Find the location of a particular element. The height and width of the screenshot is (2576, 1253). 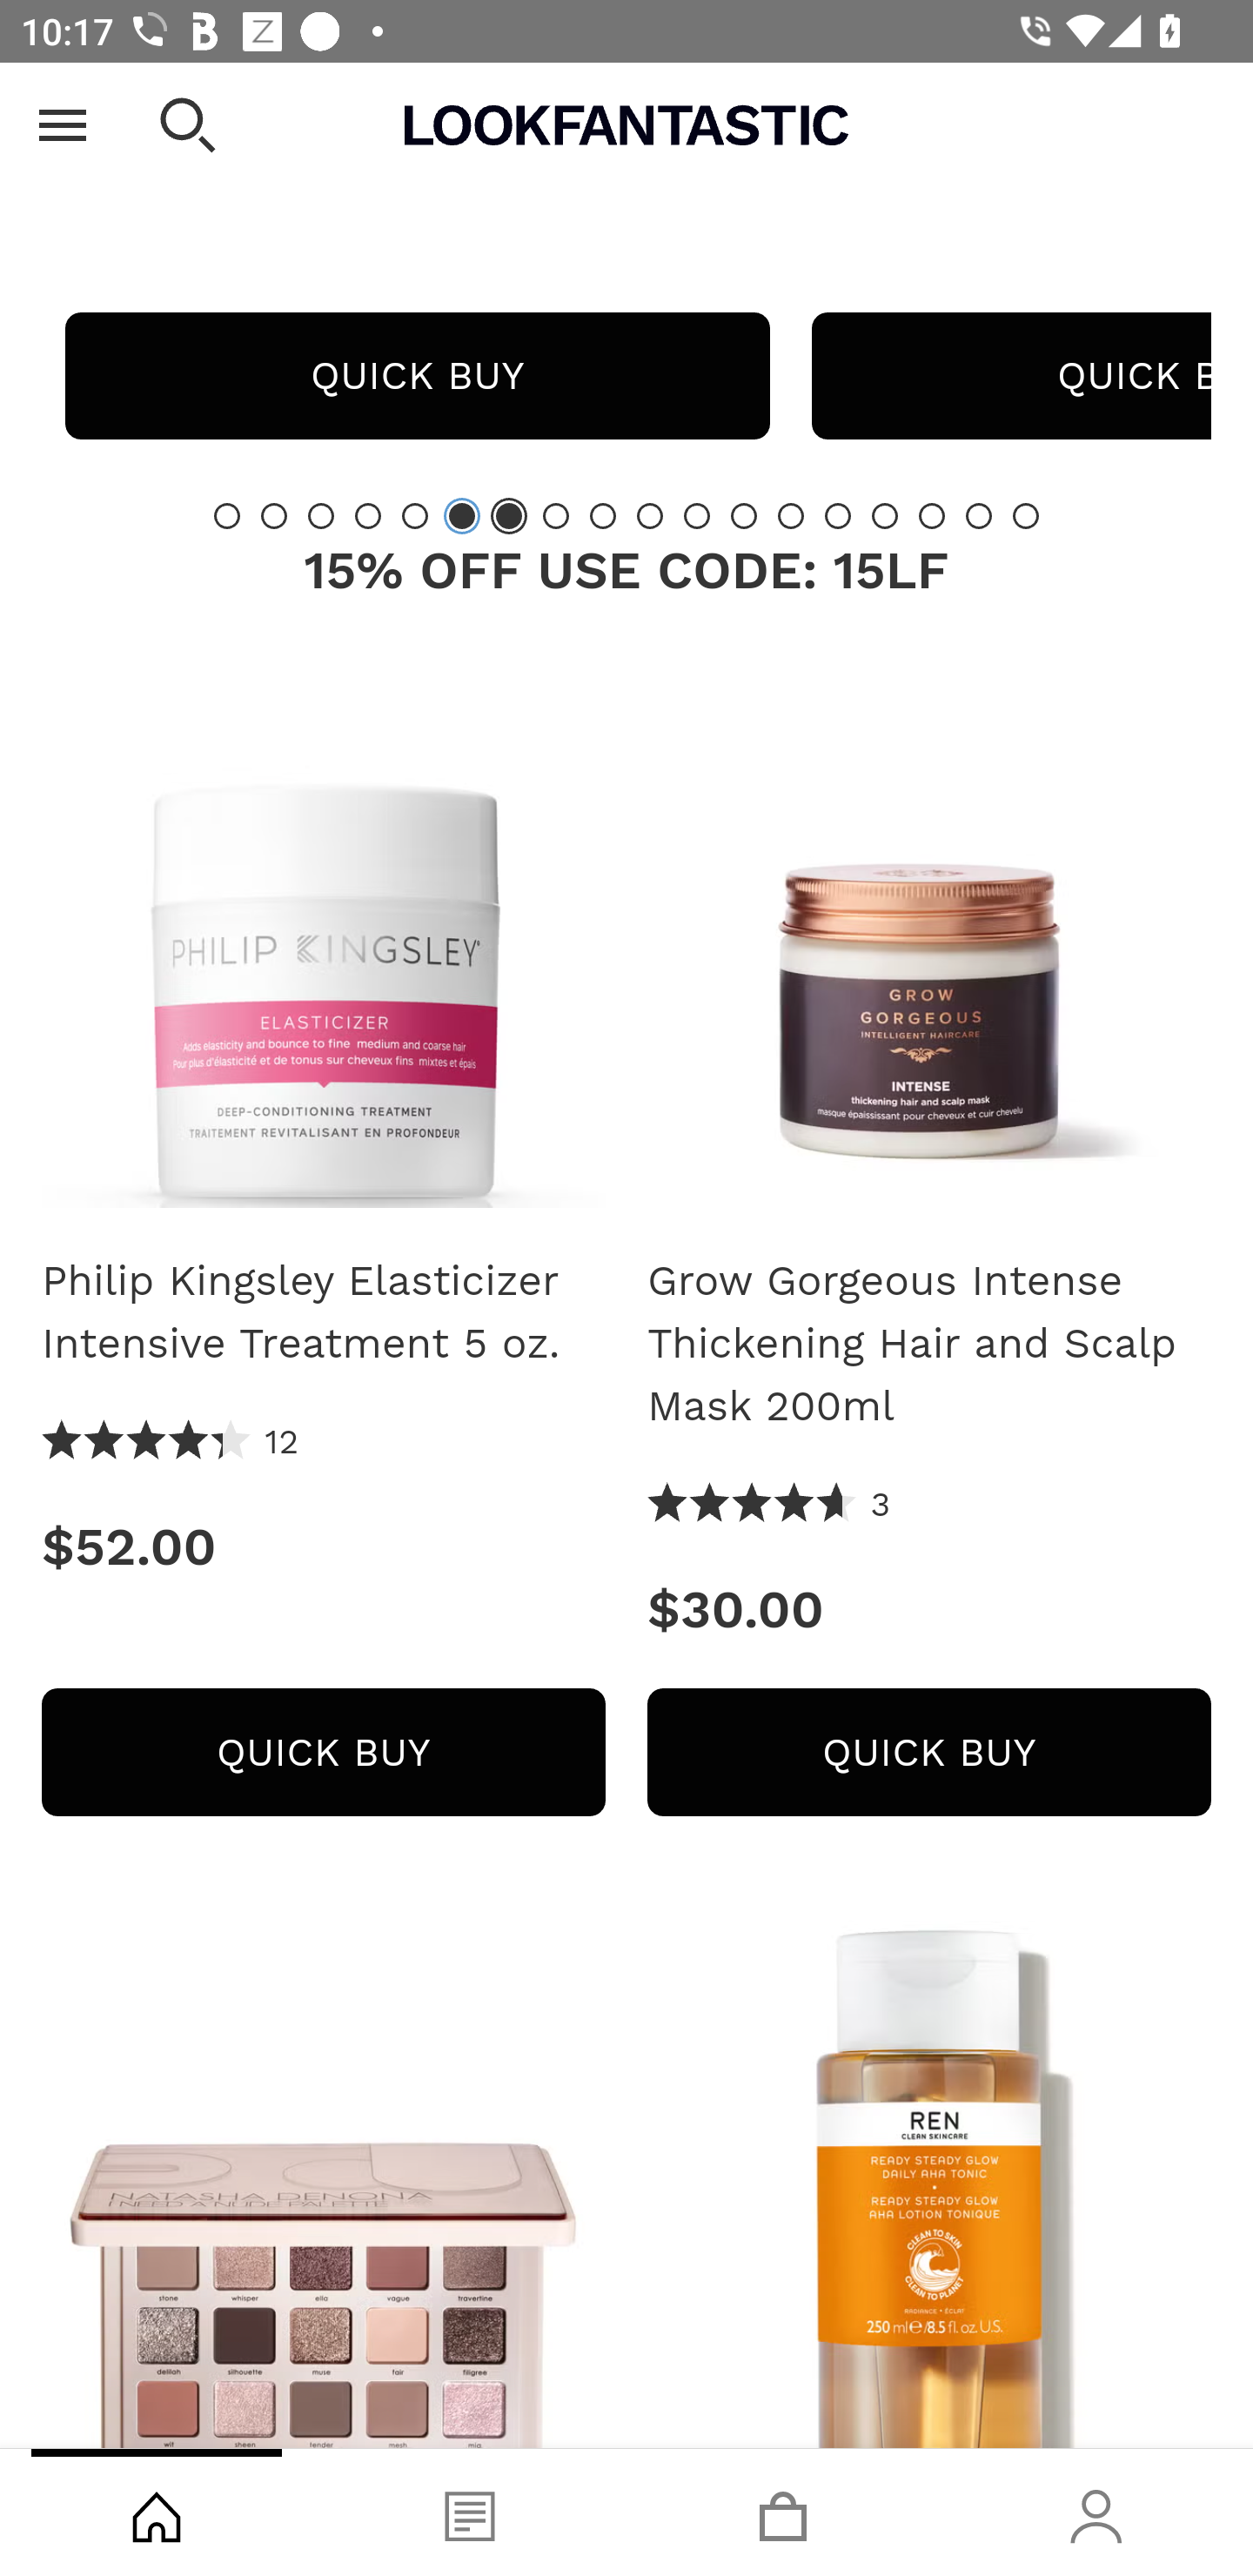

Slide 5 is located at coordinates (415, 516).